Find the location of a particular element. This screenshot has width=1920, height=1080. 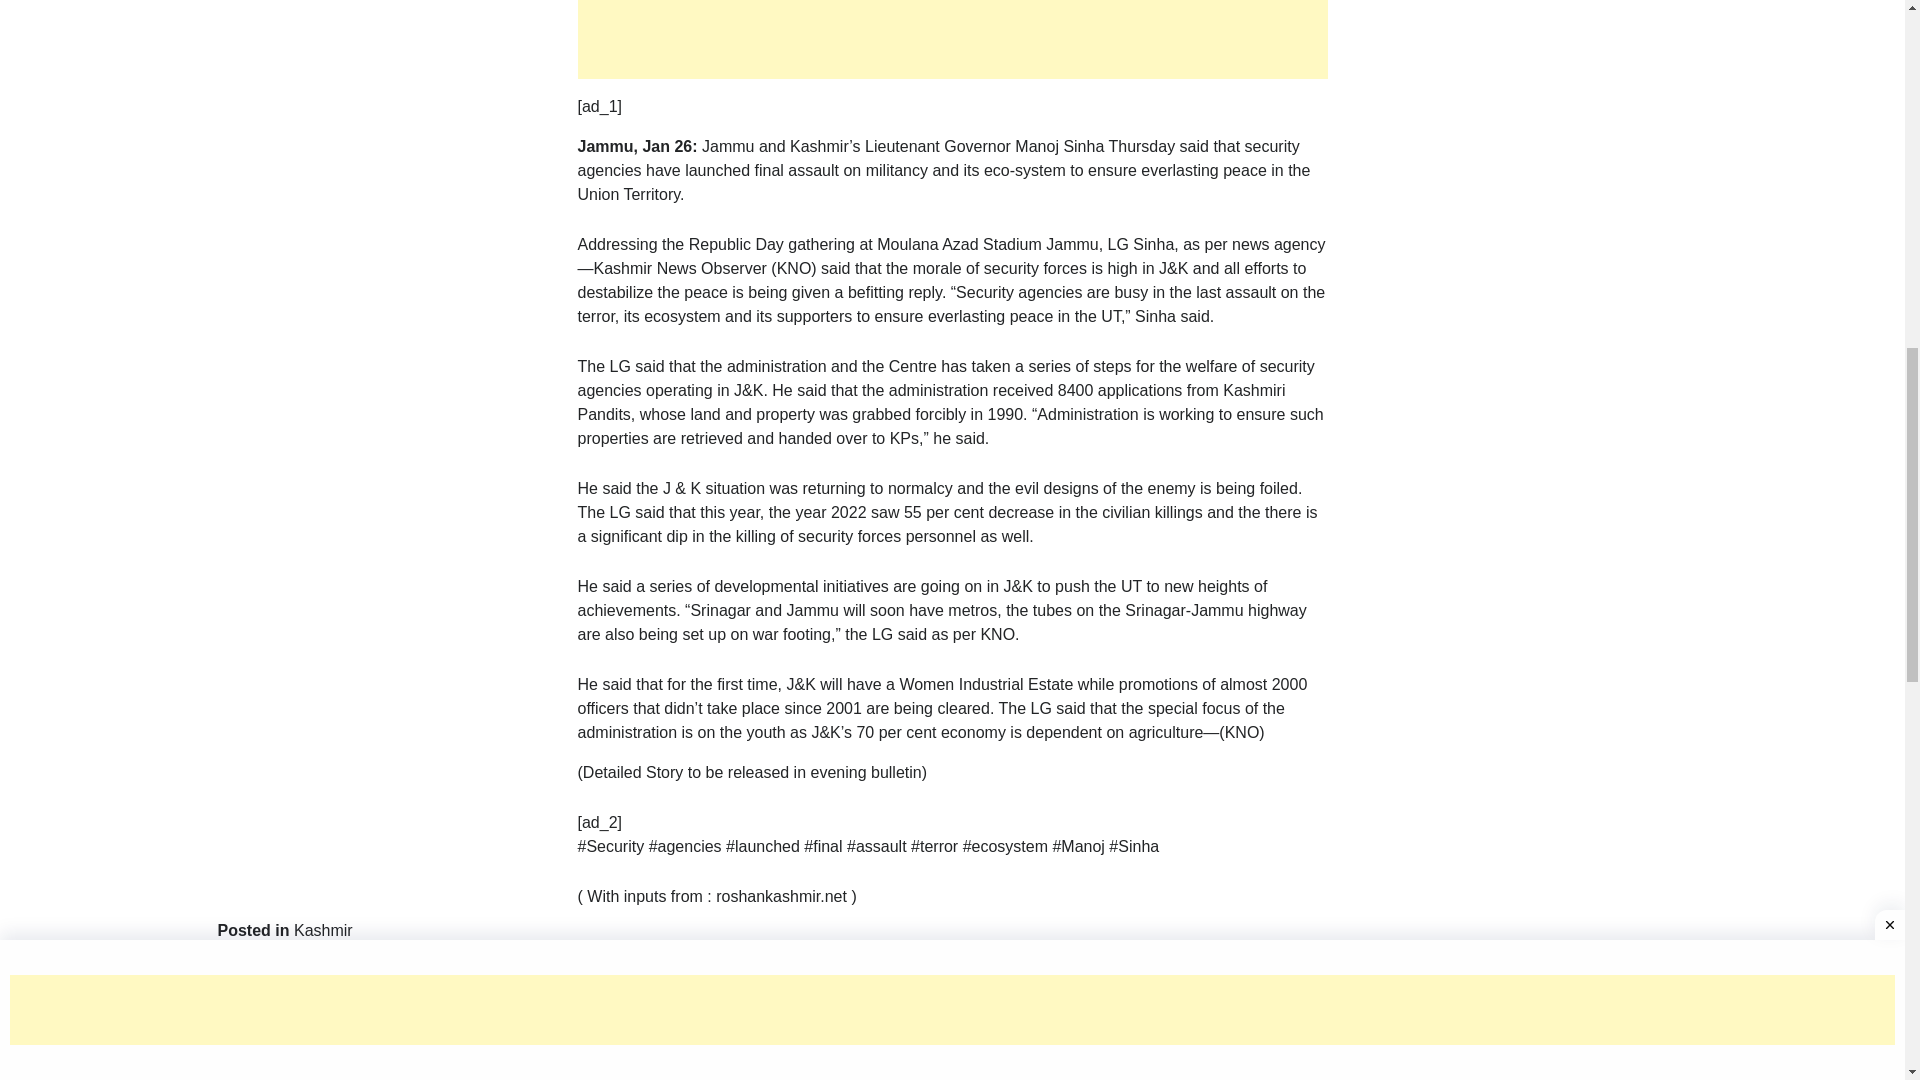

Terror is located at coordinates (942, 960).